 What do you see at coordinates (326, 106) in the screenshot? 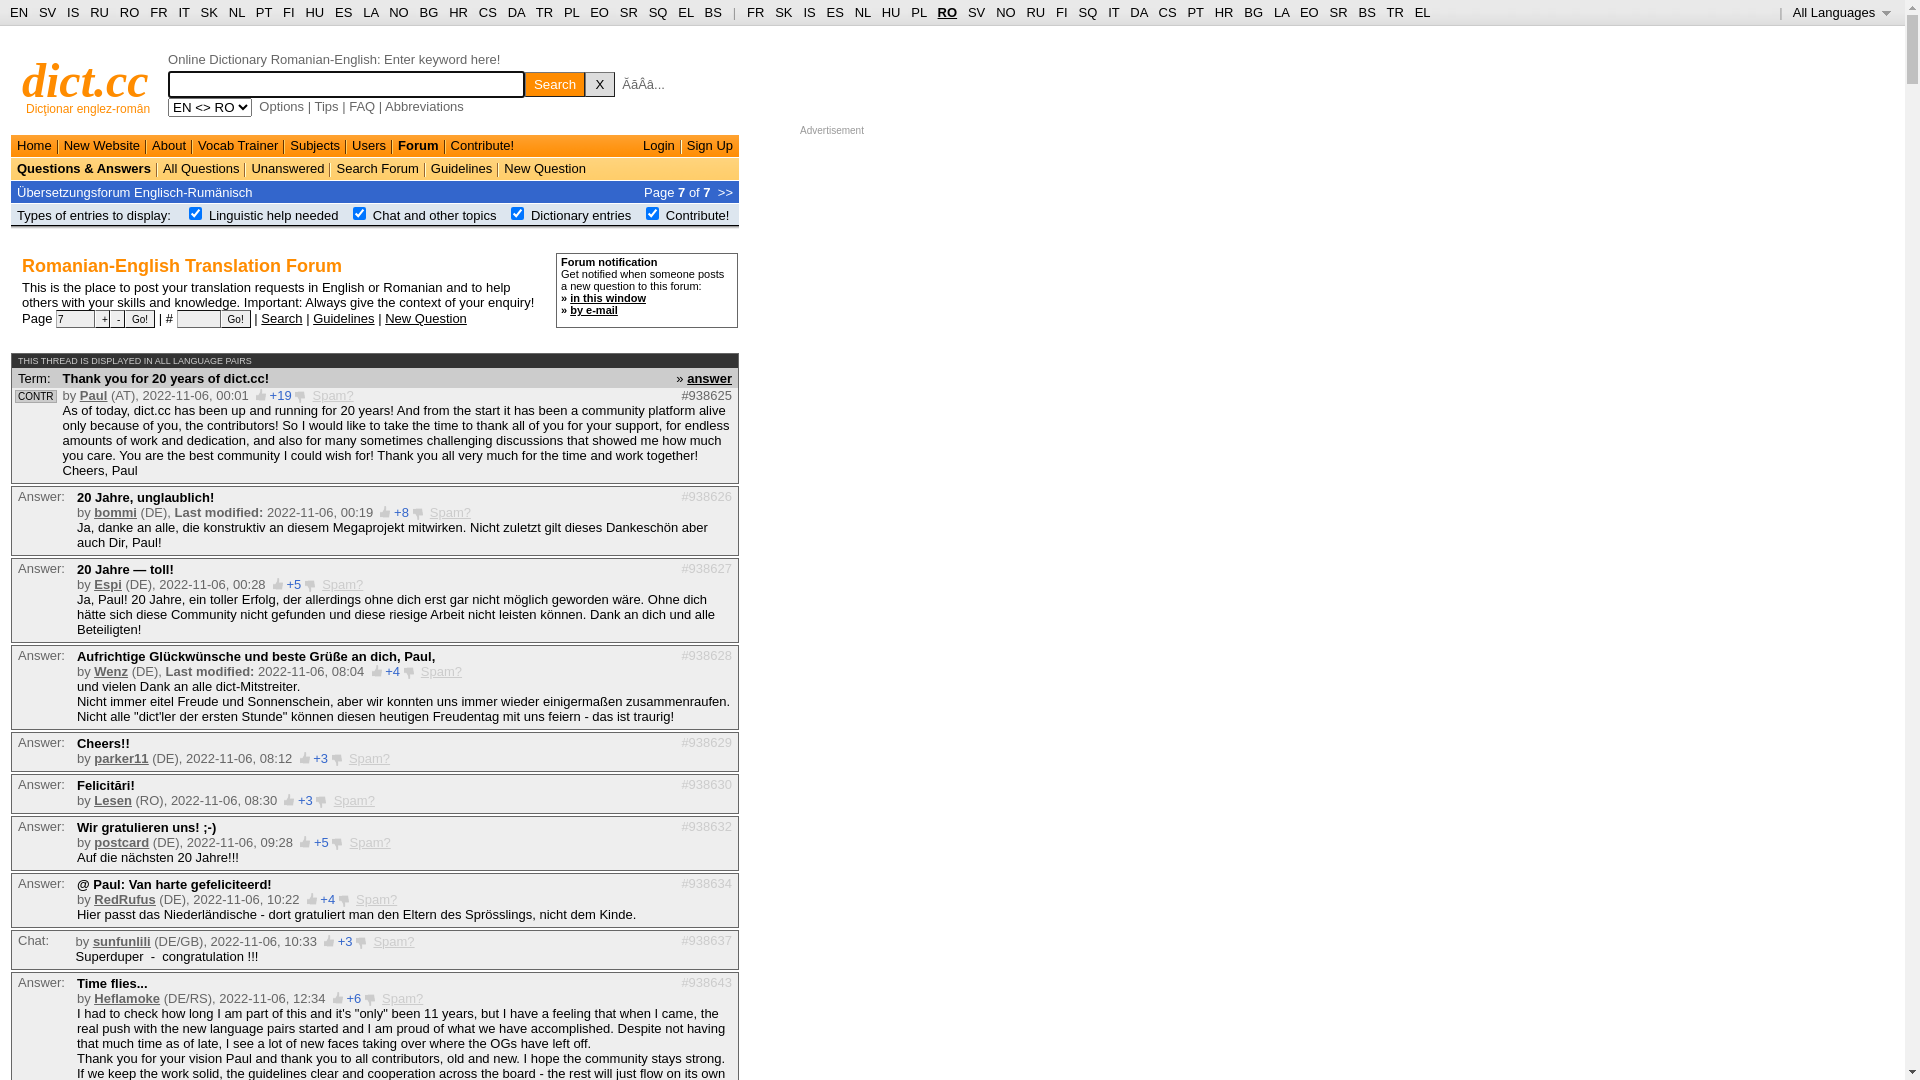
I see `Tips` at bounding box center [326, 106].